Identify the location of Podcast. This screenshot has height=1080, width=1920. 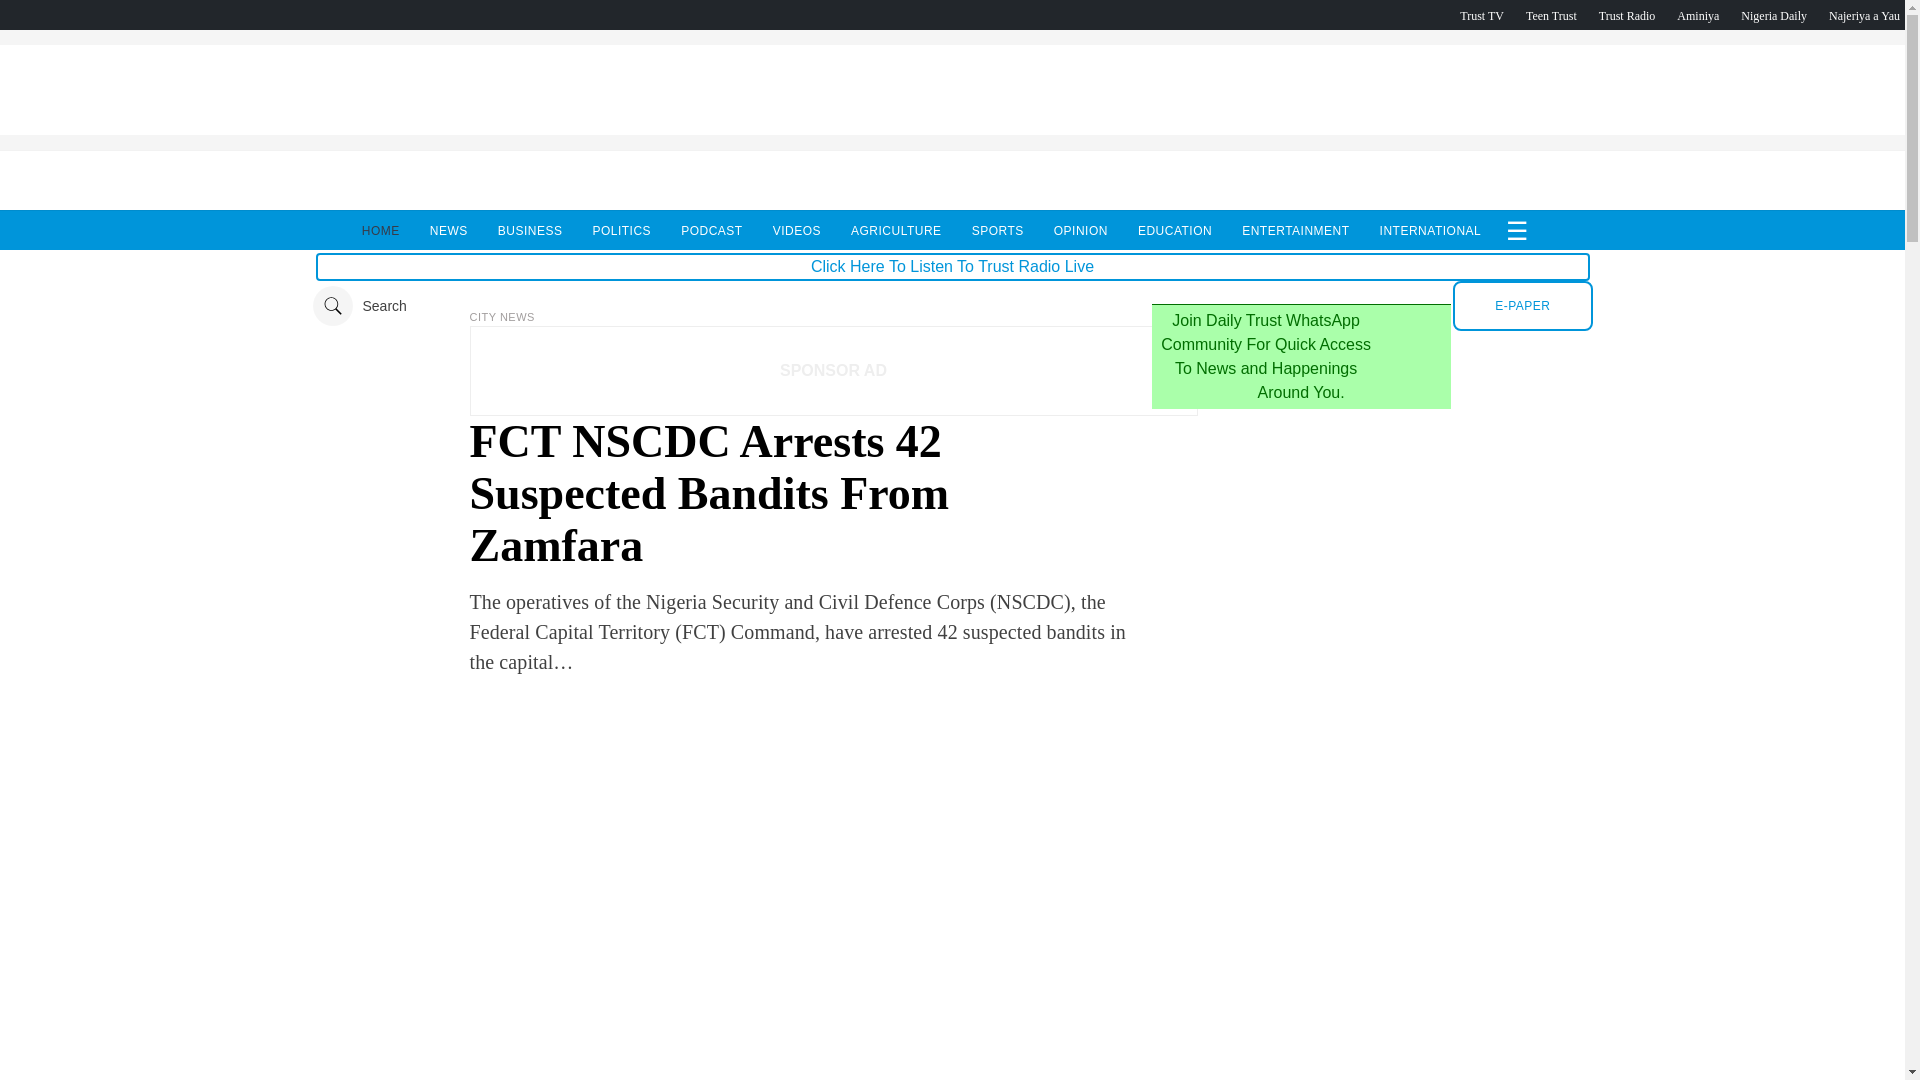
(1774, 15).